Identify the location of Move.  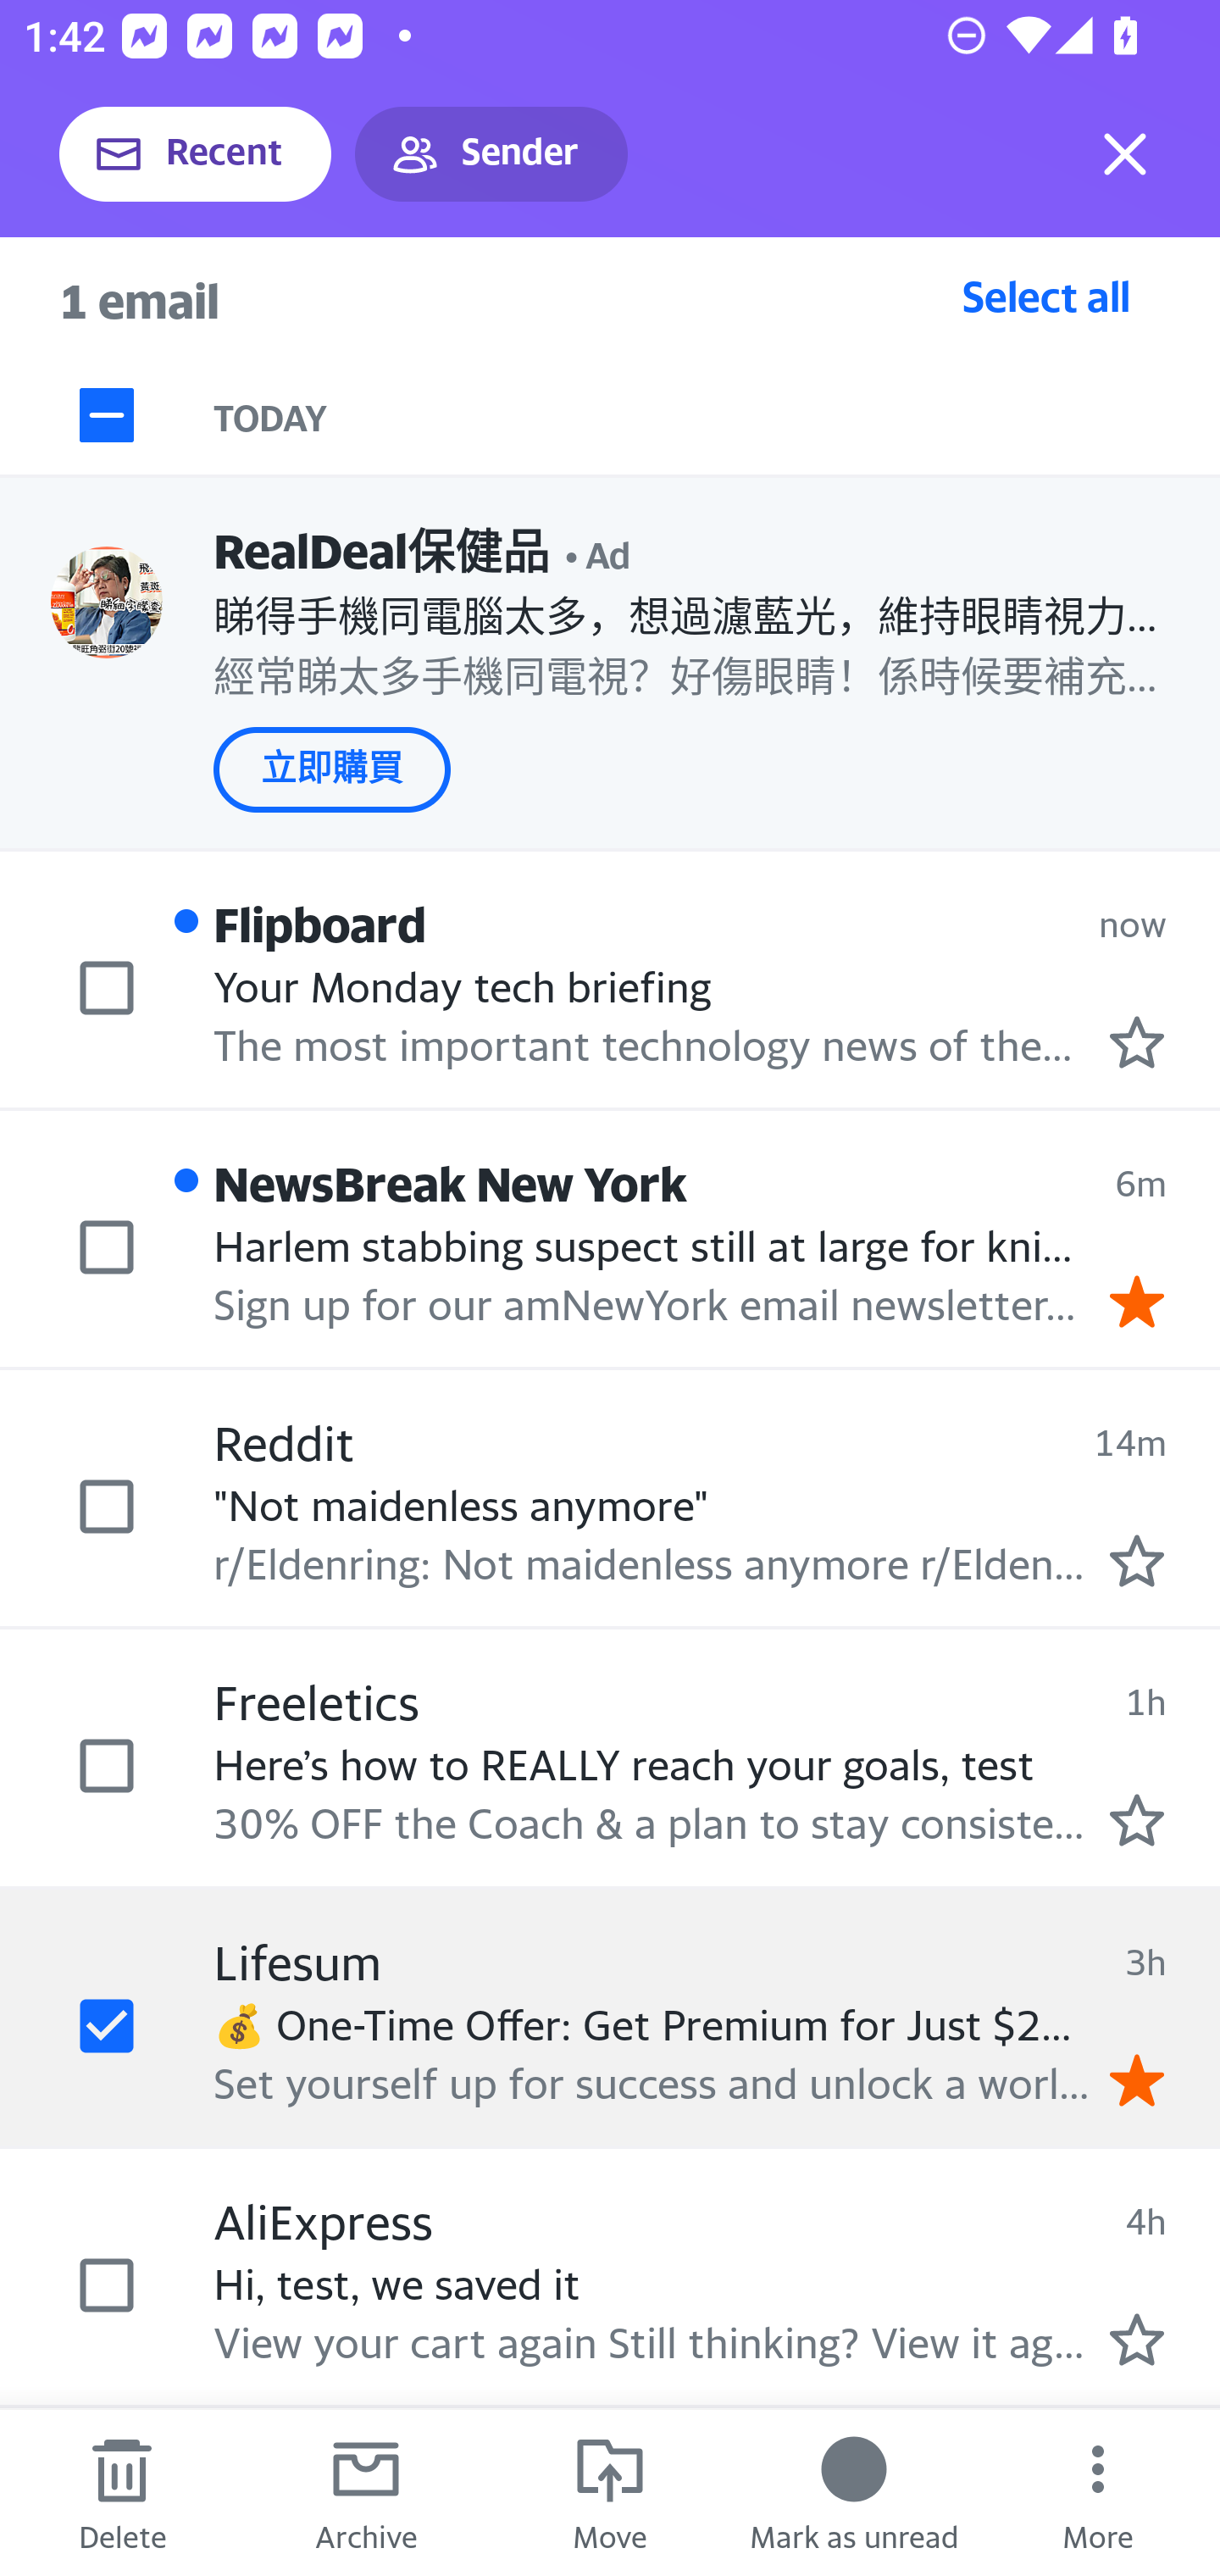
(610, 2493).